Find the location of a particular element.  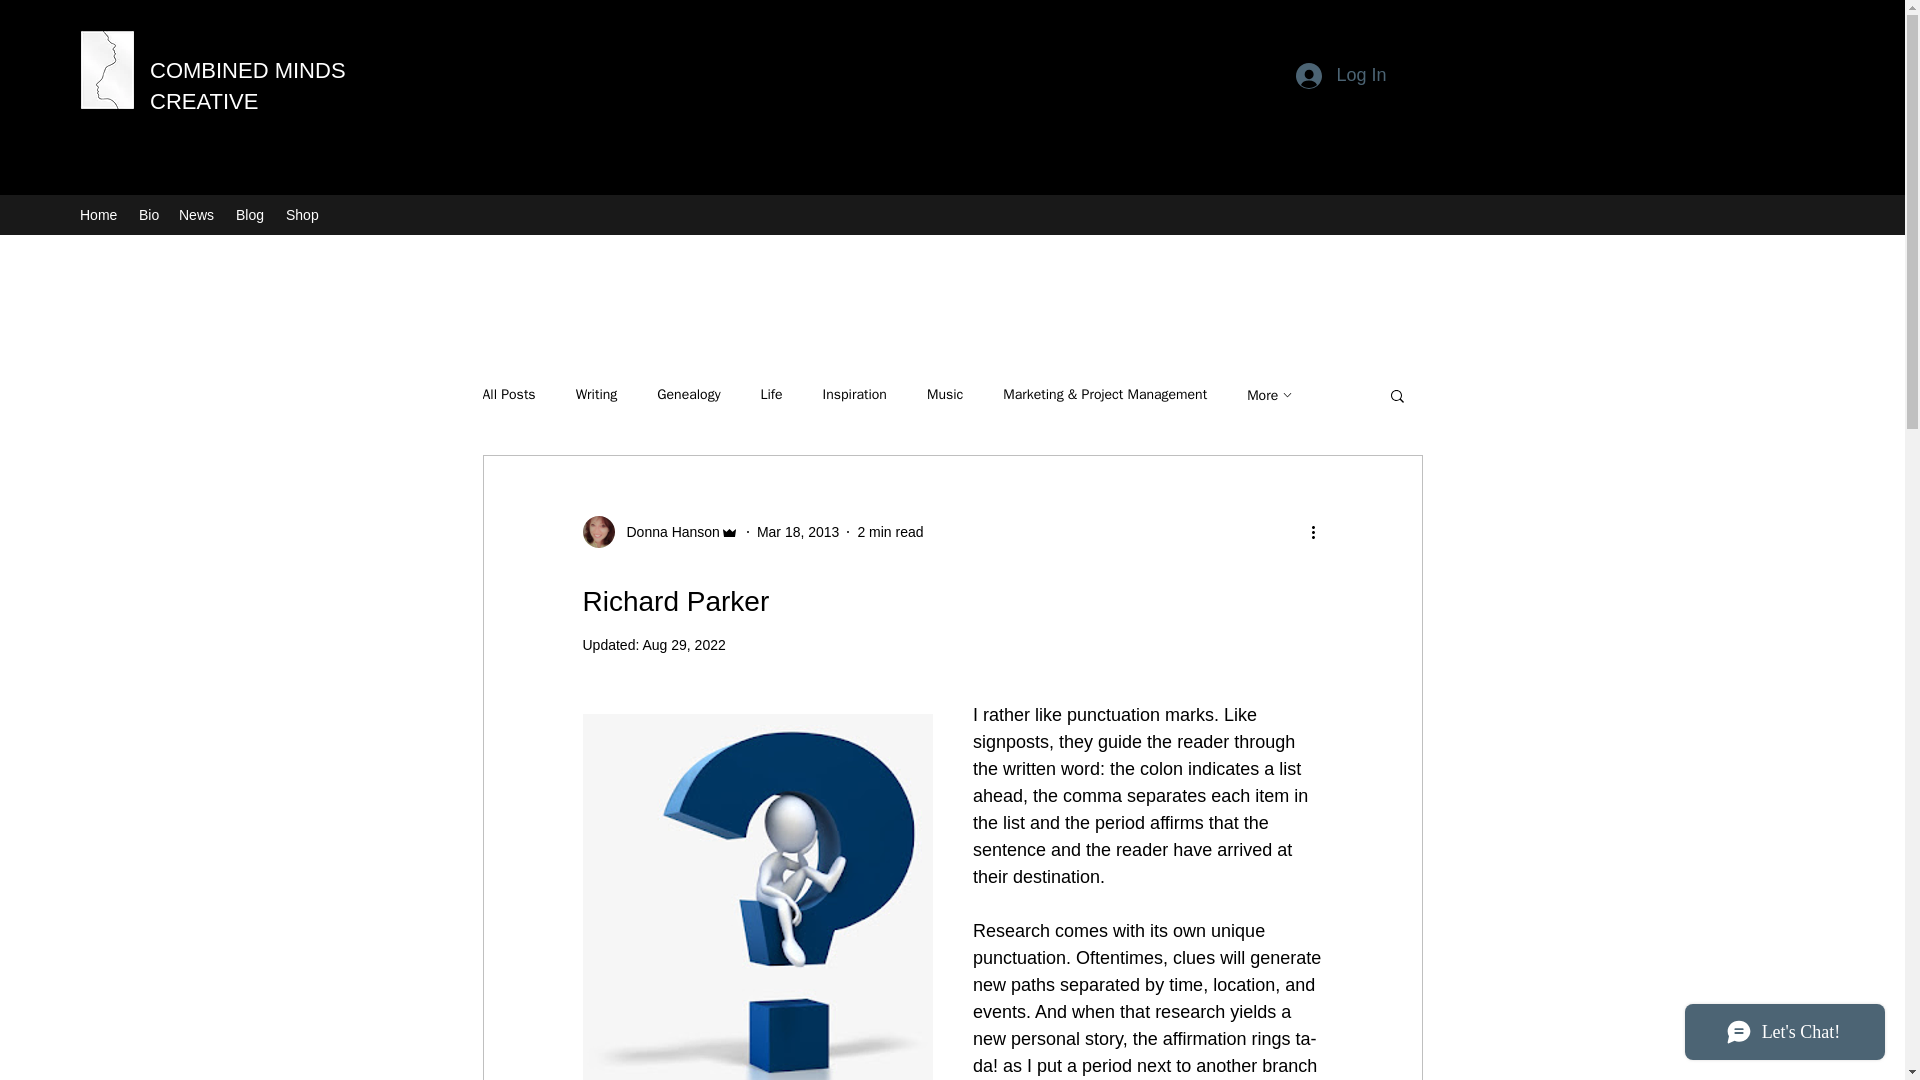

Donna Hanson is located at coordinates (659, 532).